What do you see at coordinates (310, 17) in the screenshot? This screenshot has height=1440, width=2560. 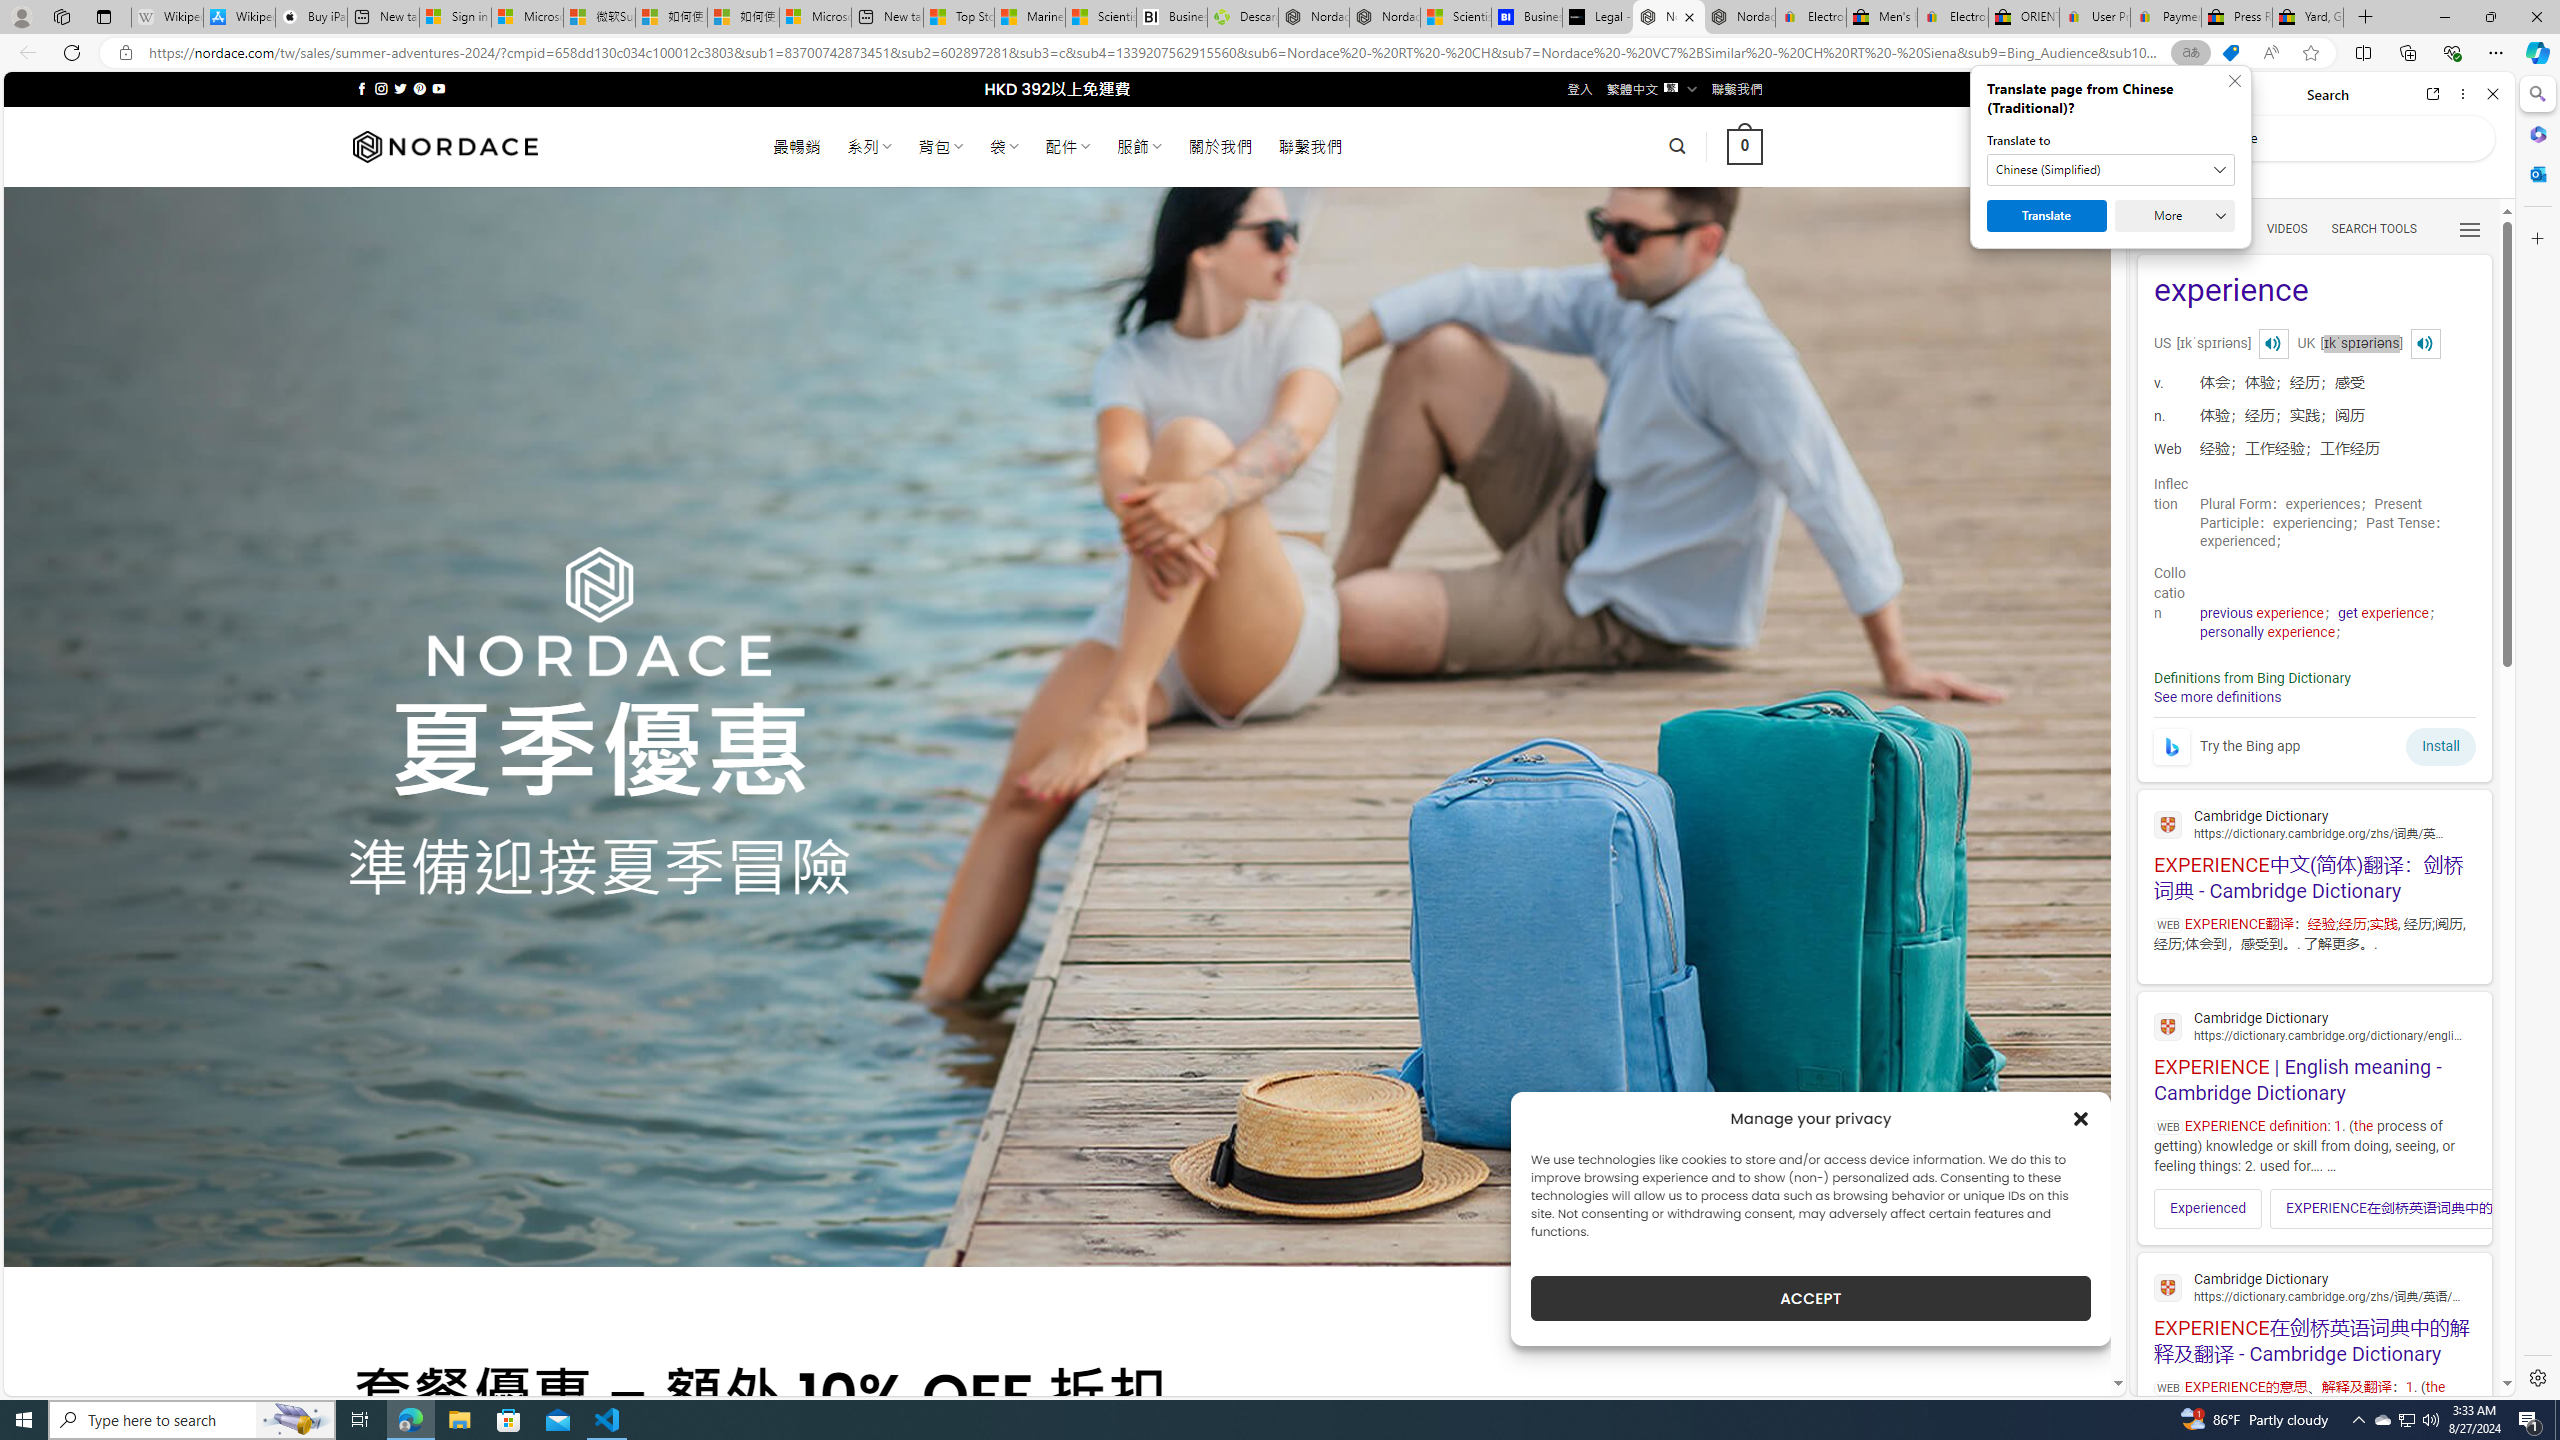 I see `Buy iPad - Apple` at bounding box center [310, 17].